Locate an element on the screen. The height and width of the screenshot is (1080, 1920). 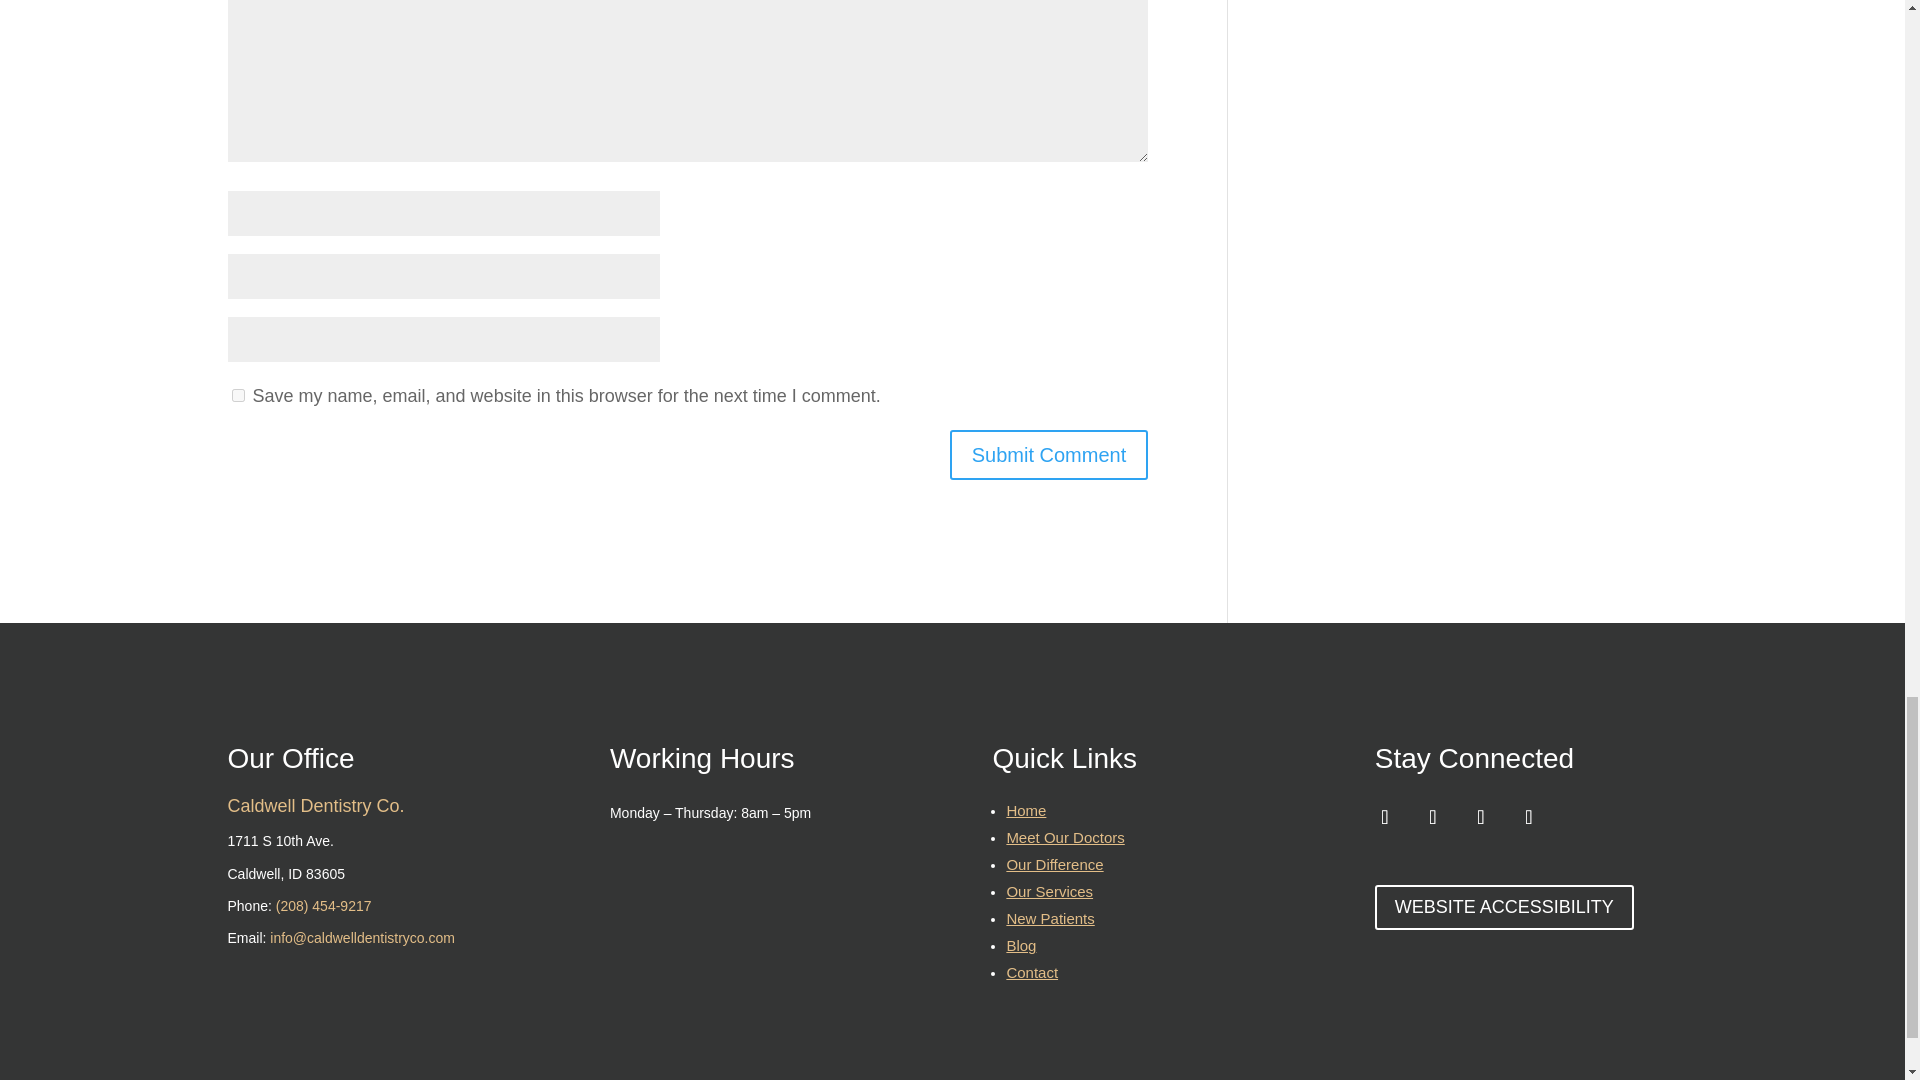
Follow on X is located at coordinates (1433, 817).